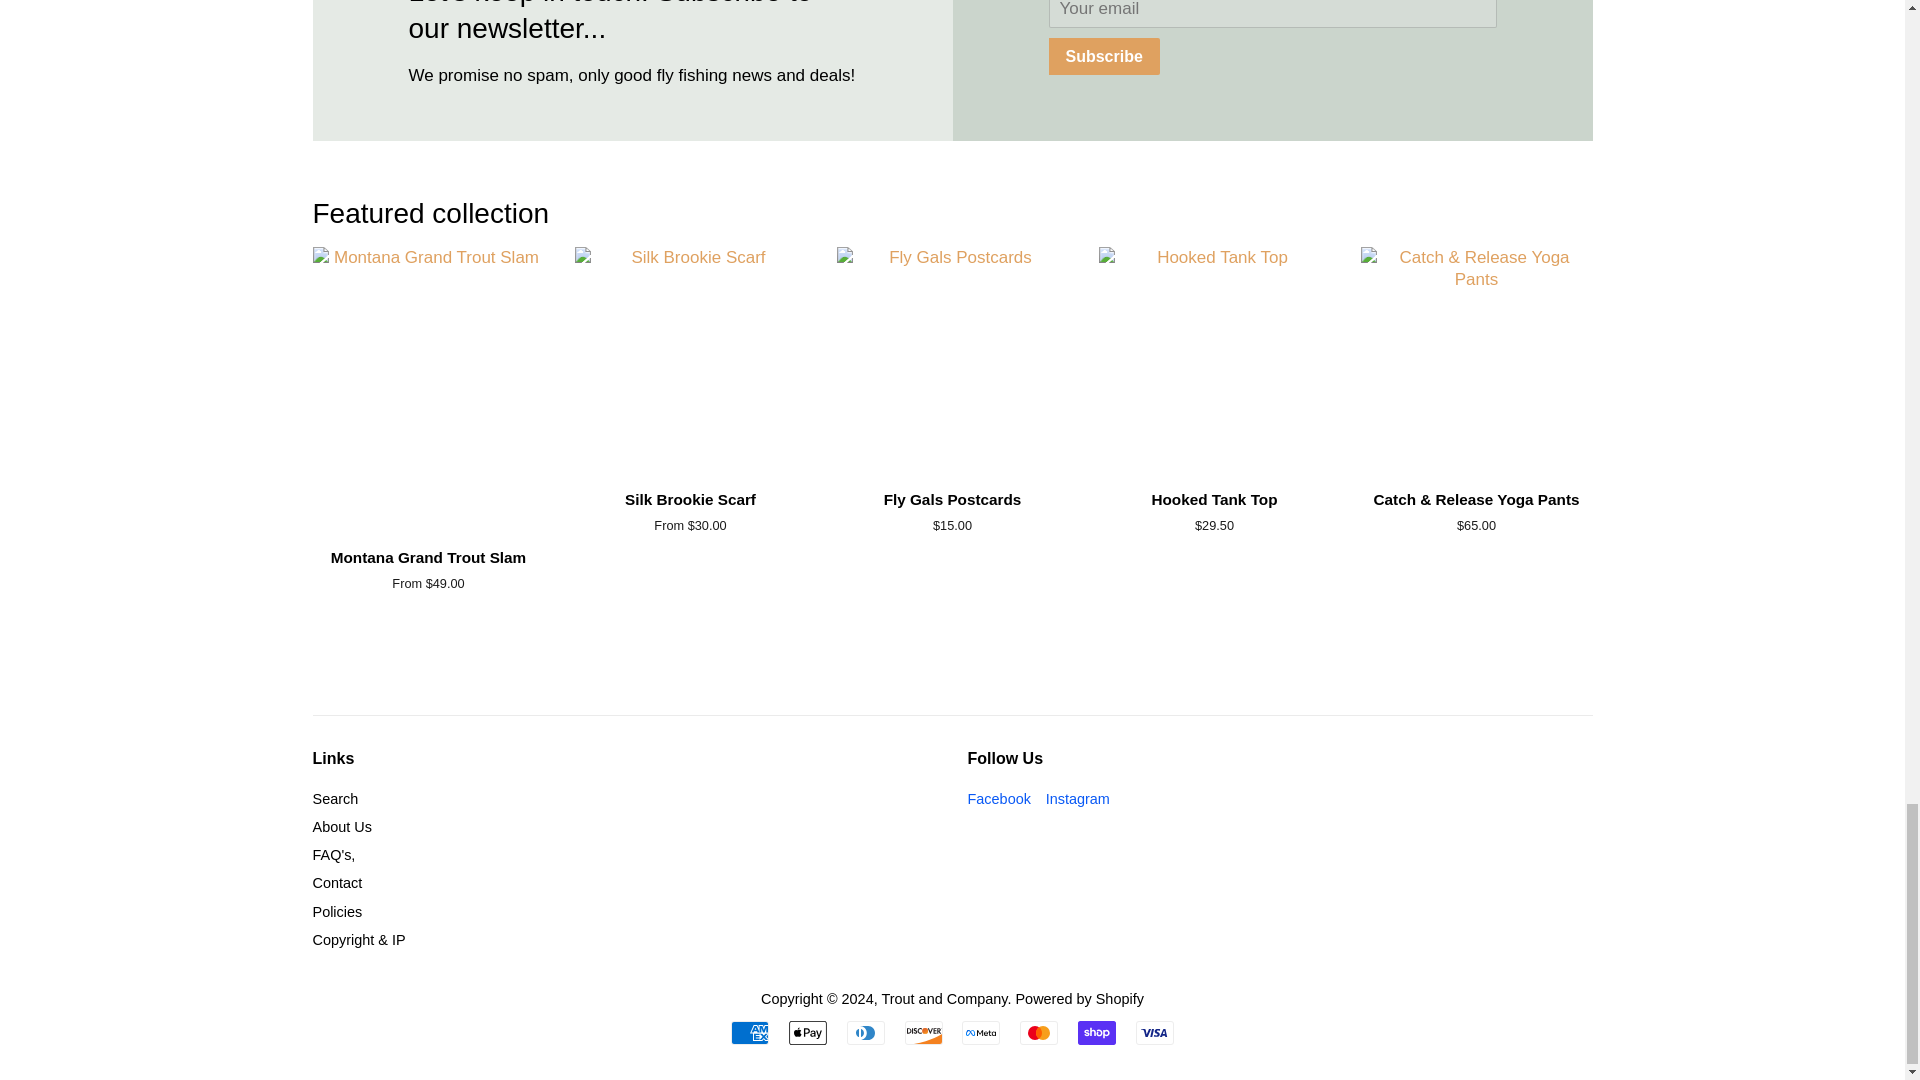  What do you see at coordinates (1078, 798) in the screenshot?
I see `Trout and Company on Instagram` at bounding box center [1078, 798].